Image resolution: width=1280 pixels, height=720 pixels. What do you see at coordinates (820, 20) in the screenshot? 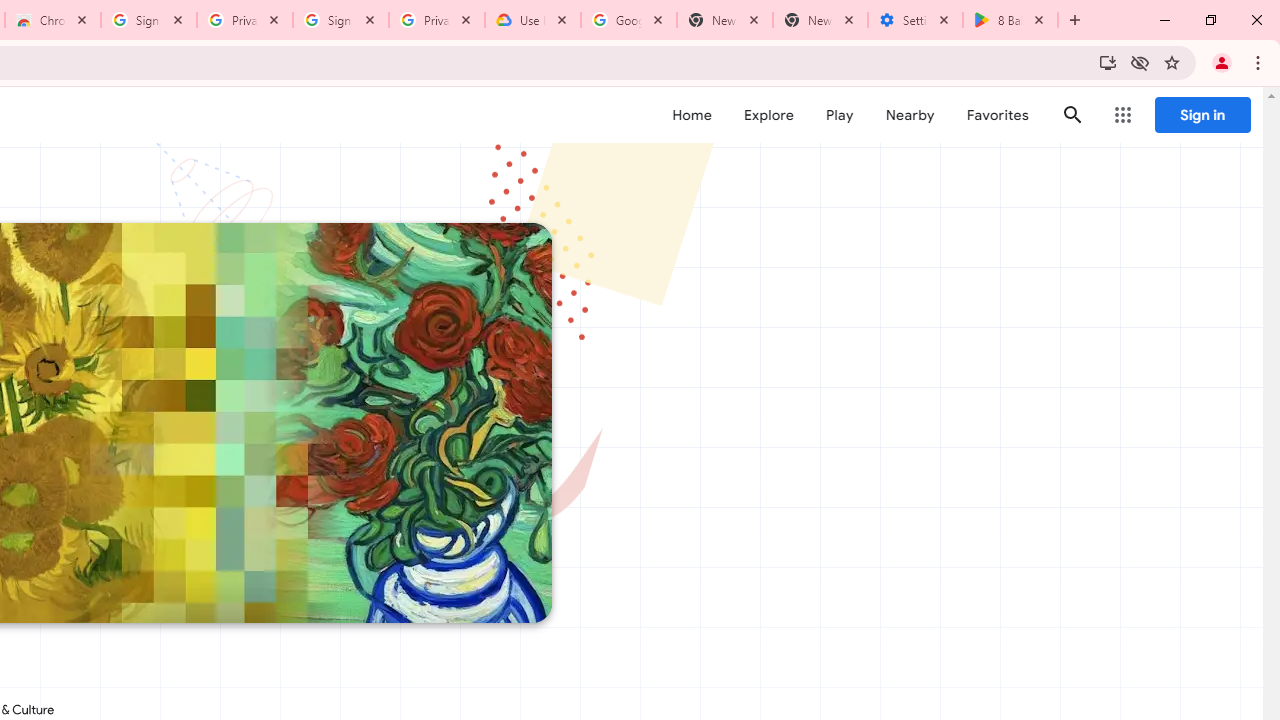
I see `New Tab` at bounding box center [820, 20].